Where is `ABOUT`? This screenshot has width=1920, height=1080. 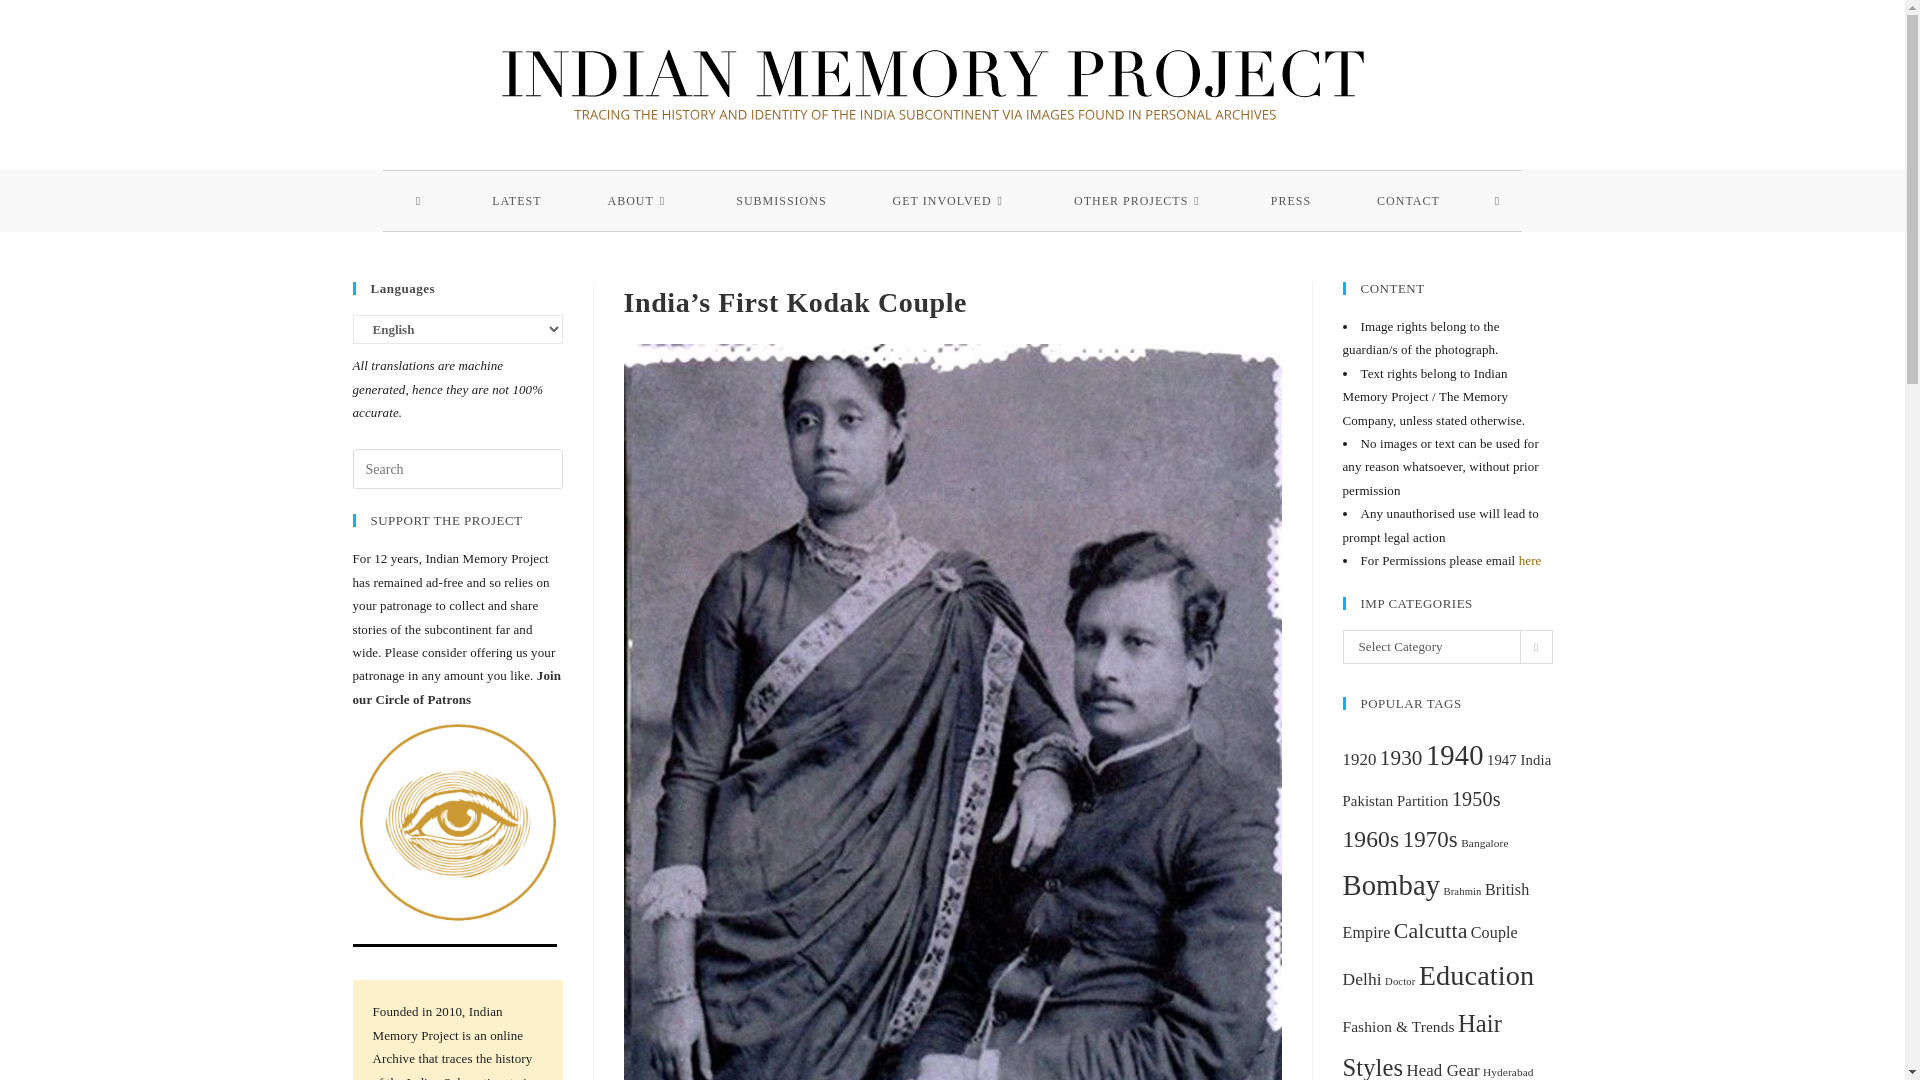 ABOUT is located at coordinates (639, 200).